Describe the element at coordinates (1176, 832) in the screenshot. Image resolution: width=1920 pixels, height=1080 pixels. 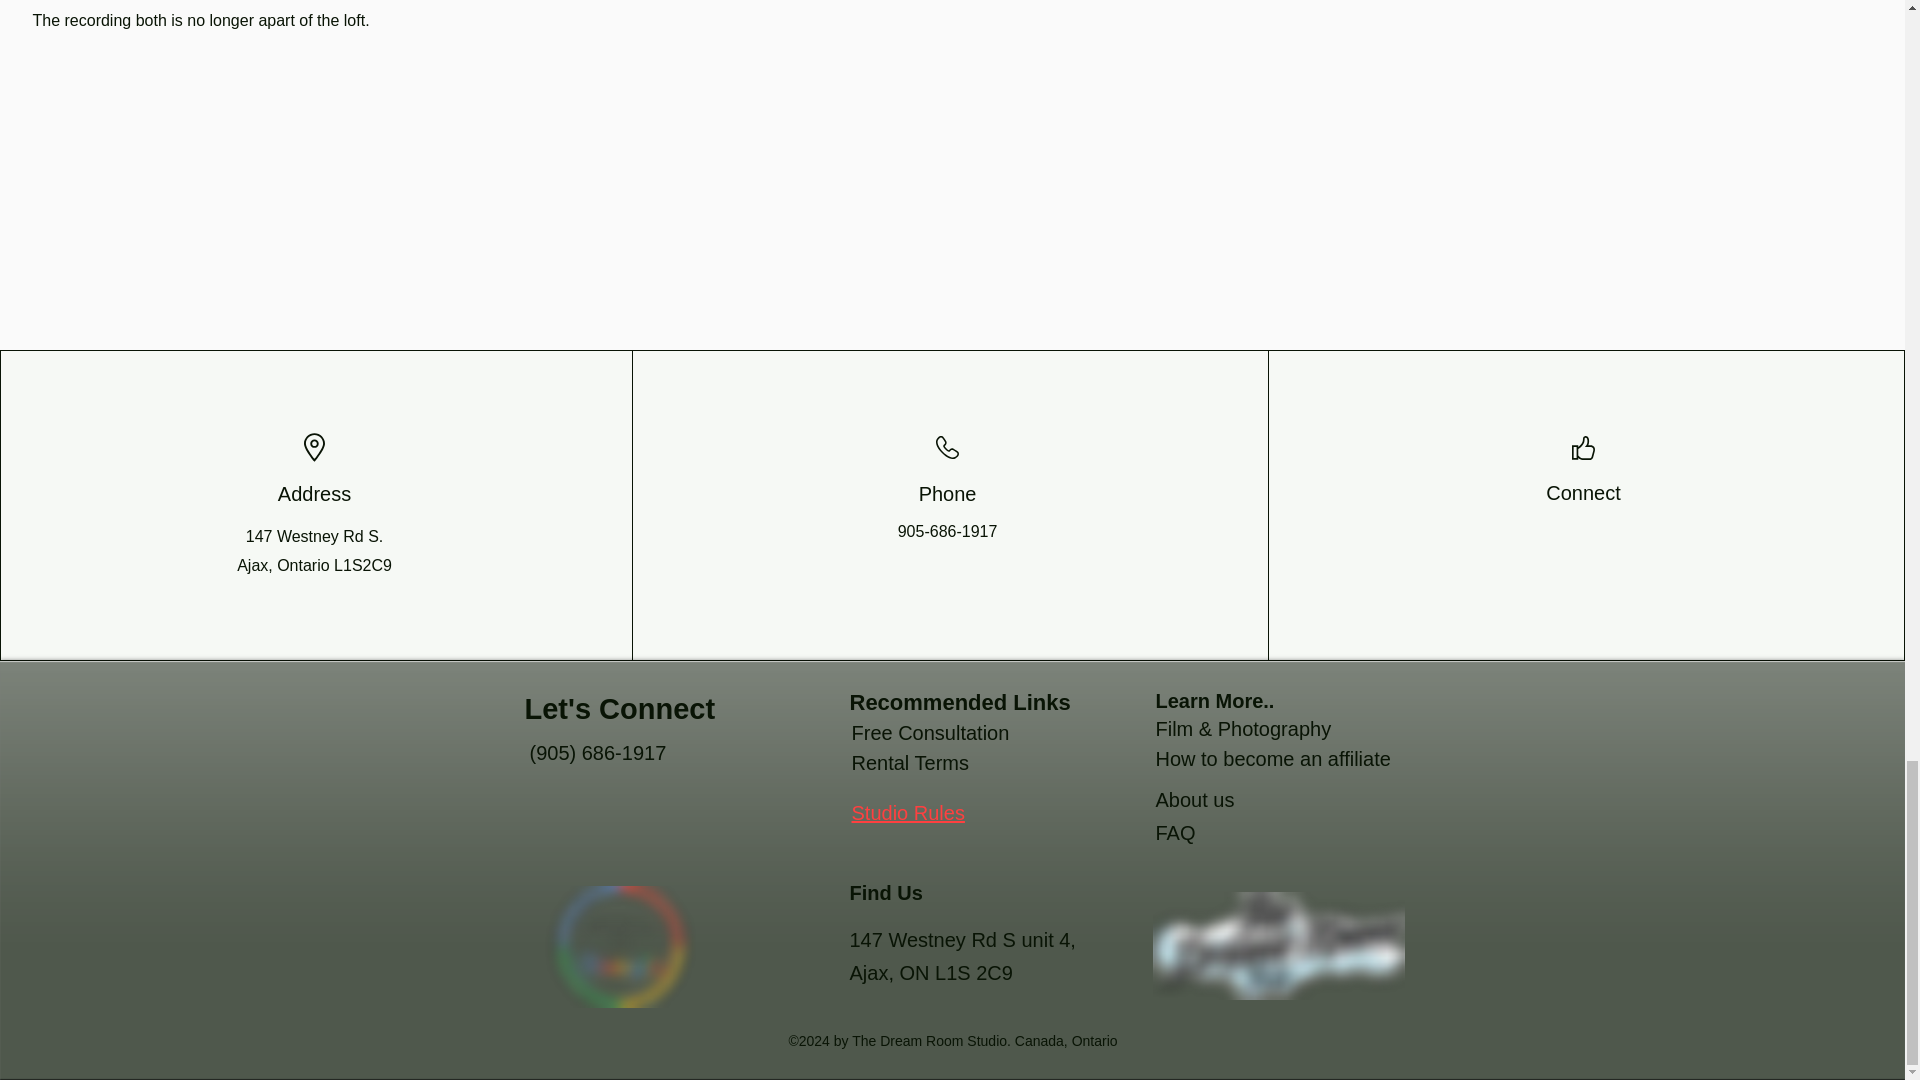
I see `FAQ` at that location.